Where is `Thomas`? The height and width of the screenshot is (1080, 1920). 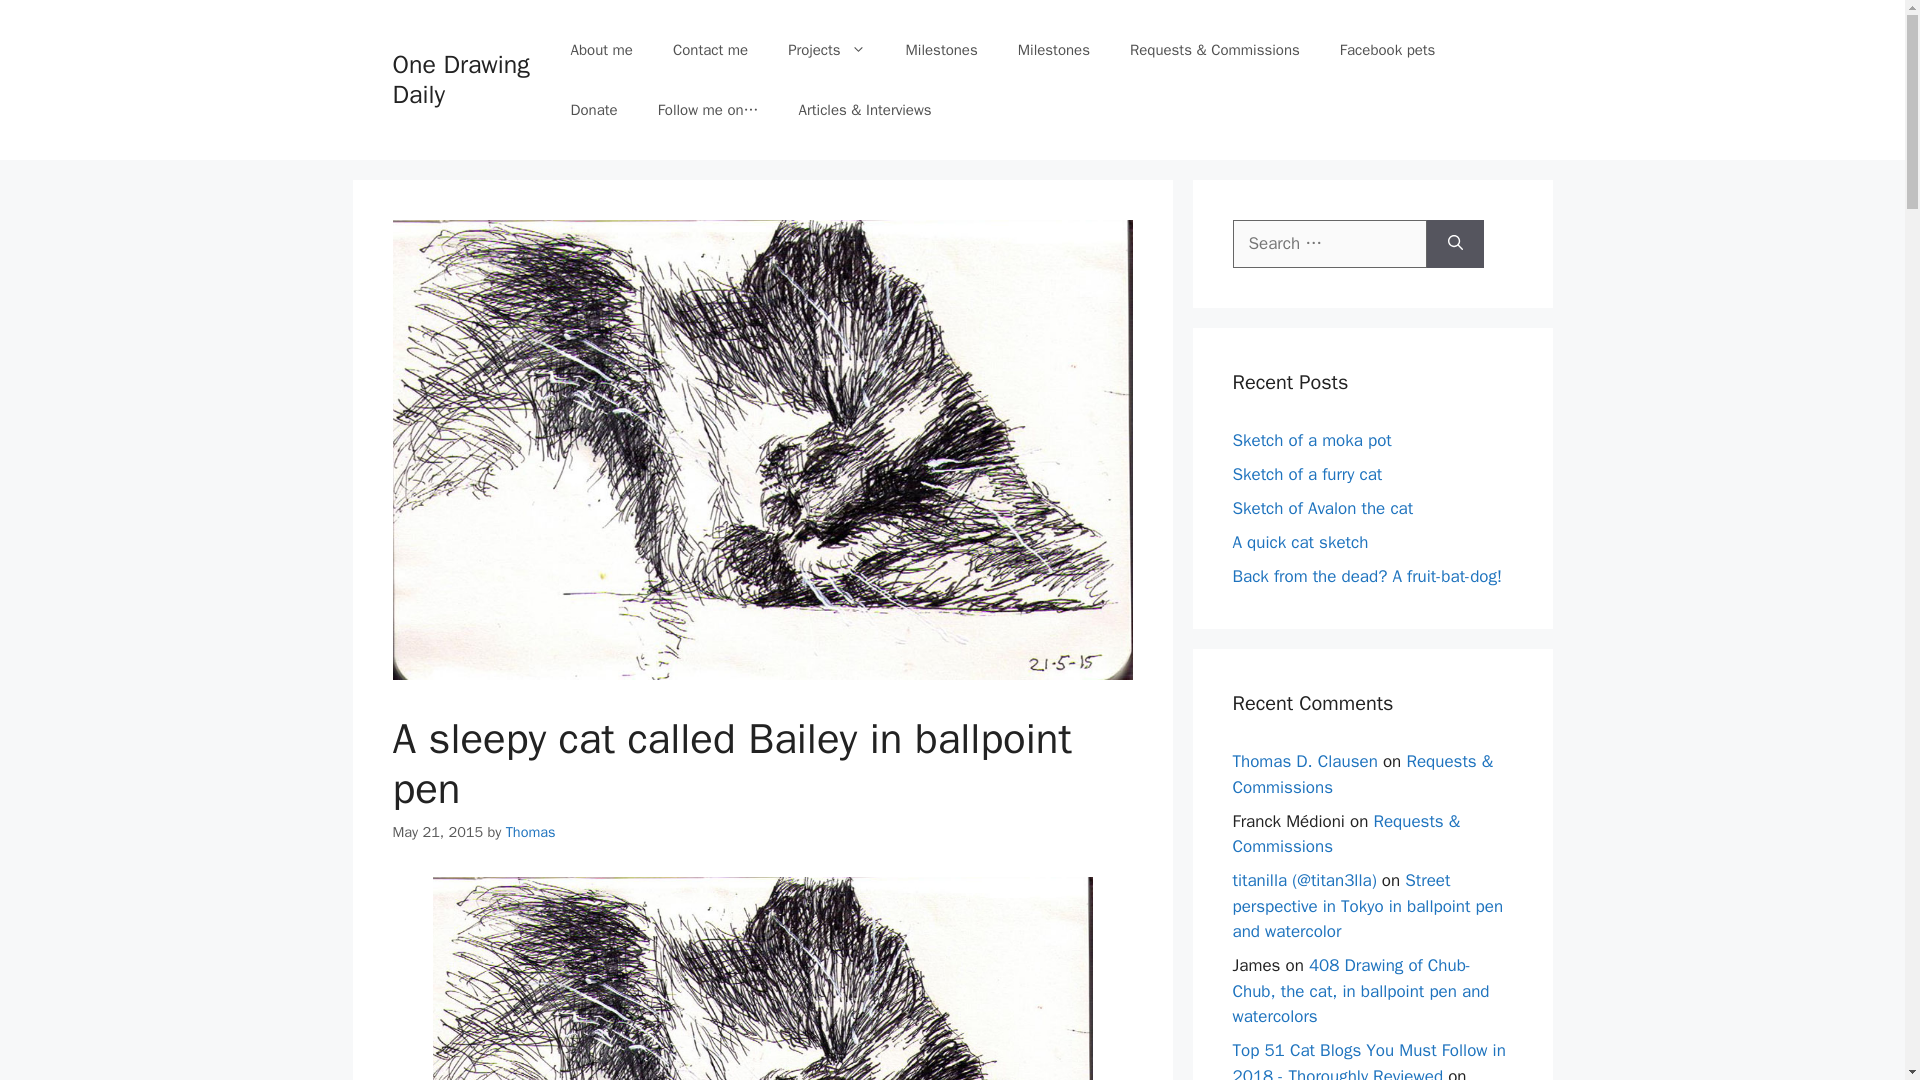 Thomas is located at coordinates (531, 832).